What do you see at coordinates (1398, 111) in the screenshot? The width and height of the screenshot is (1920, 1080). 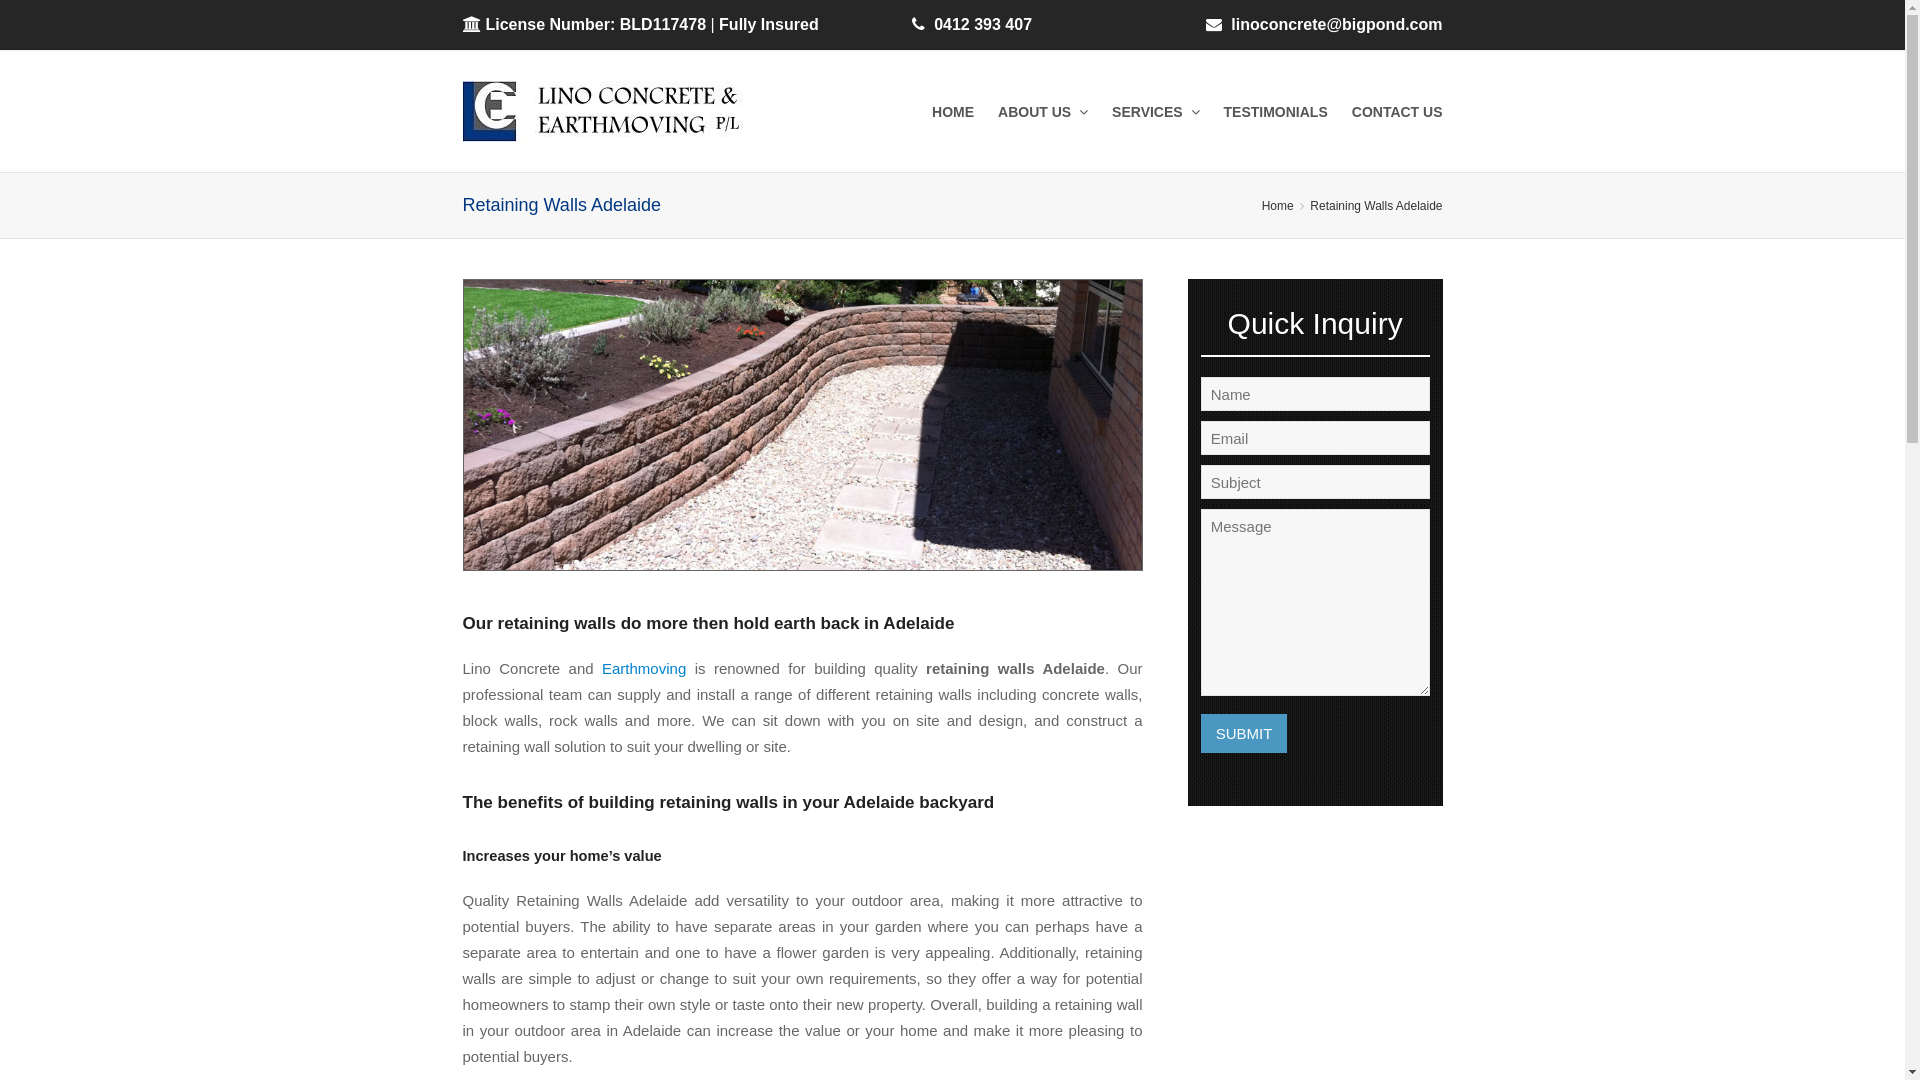 I see `CONTACT US` at bounding box center [1398, 111].